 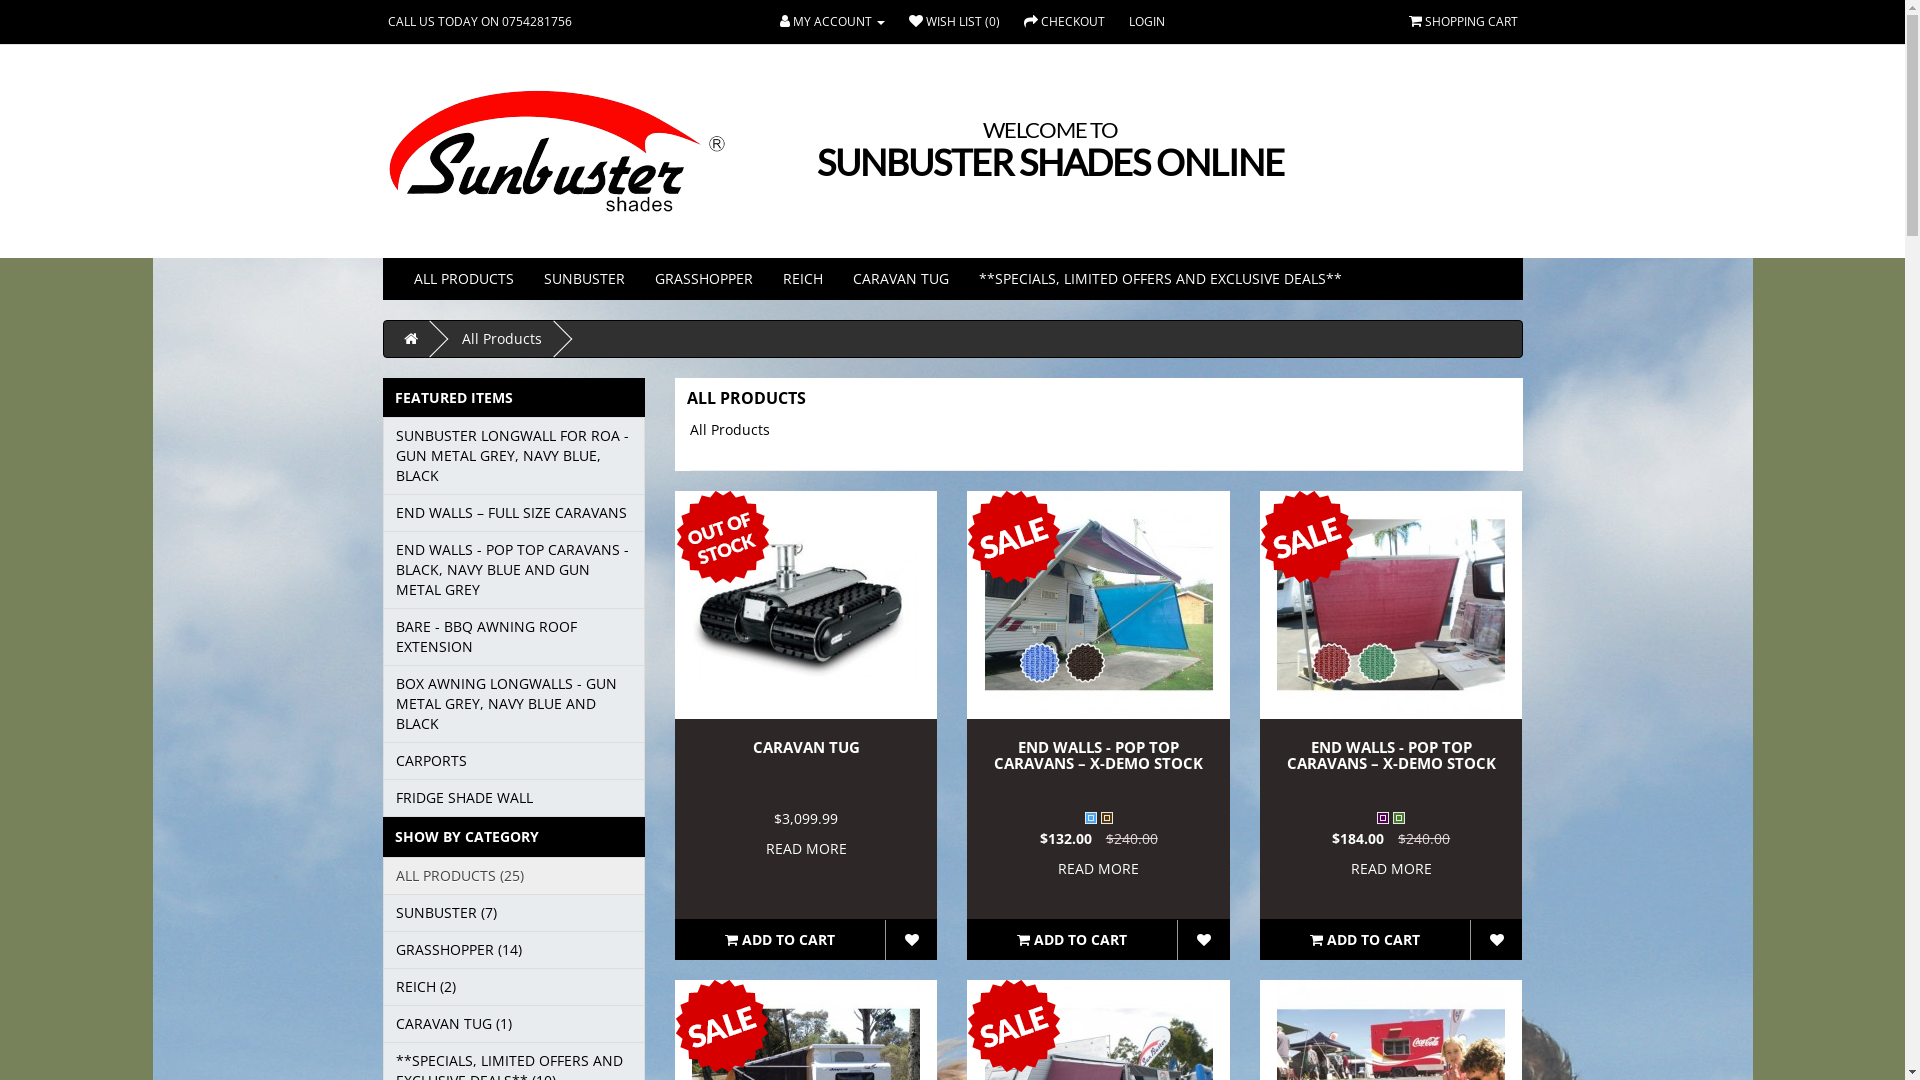 I want to click on Caravan Tug, so click(x=806, y=605).